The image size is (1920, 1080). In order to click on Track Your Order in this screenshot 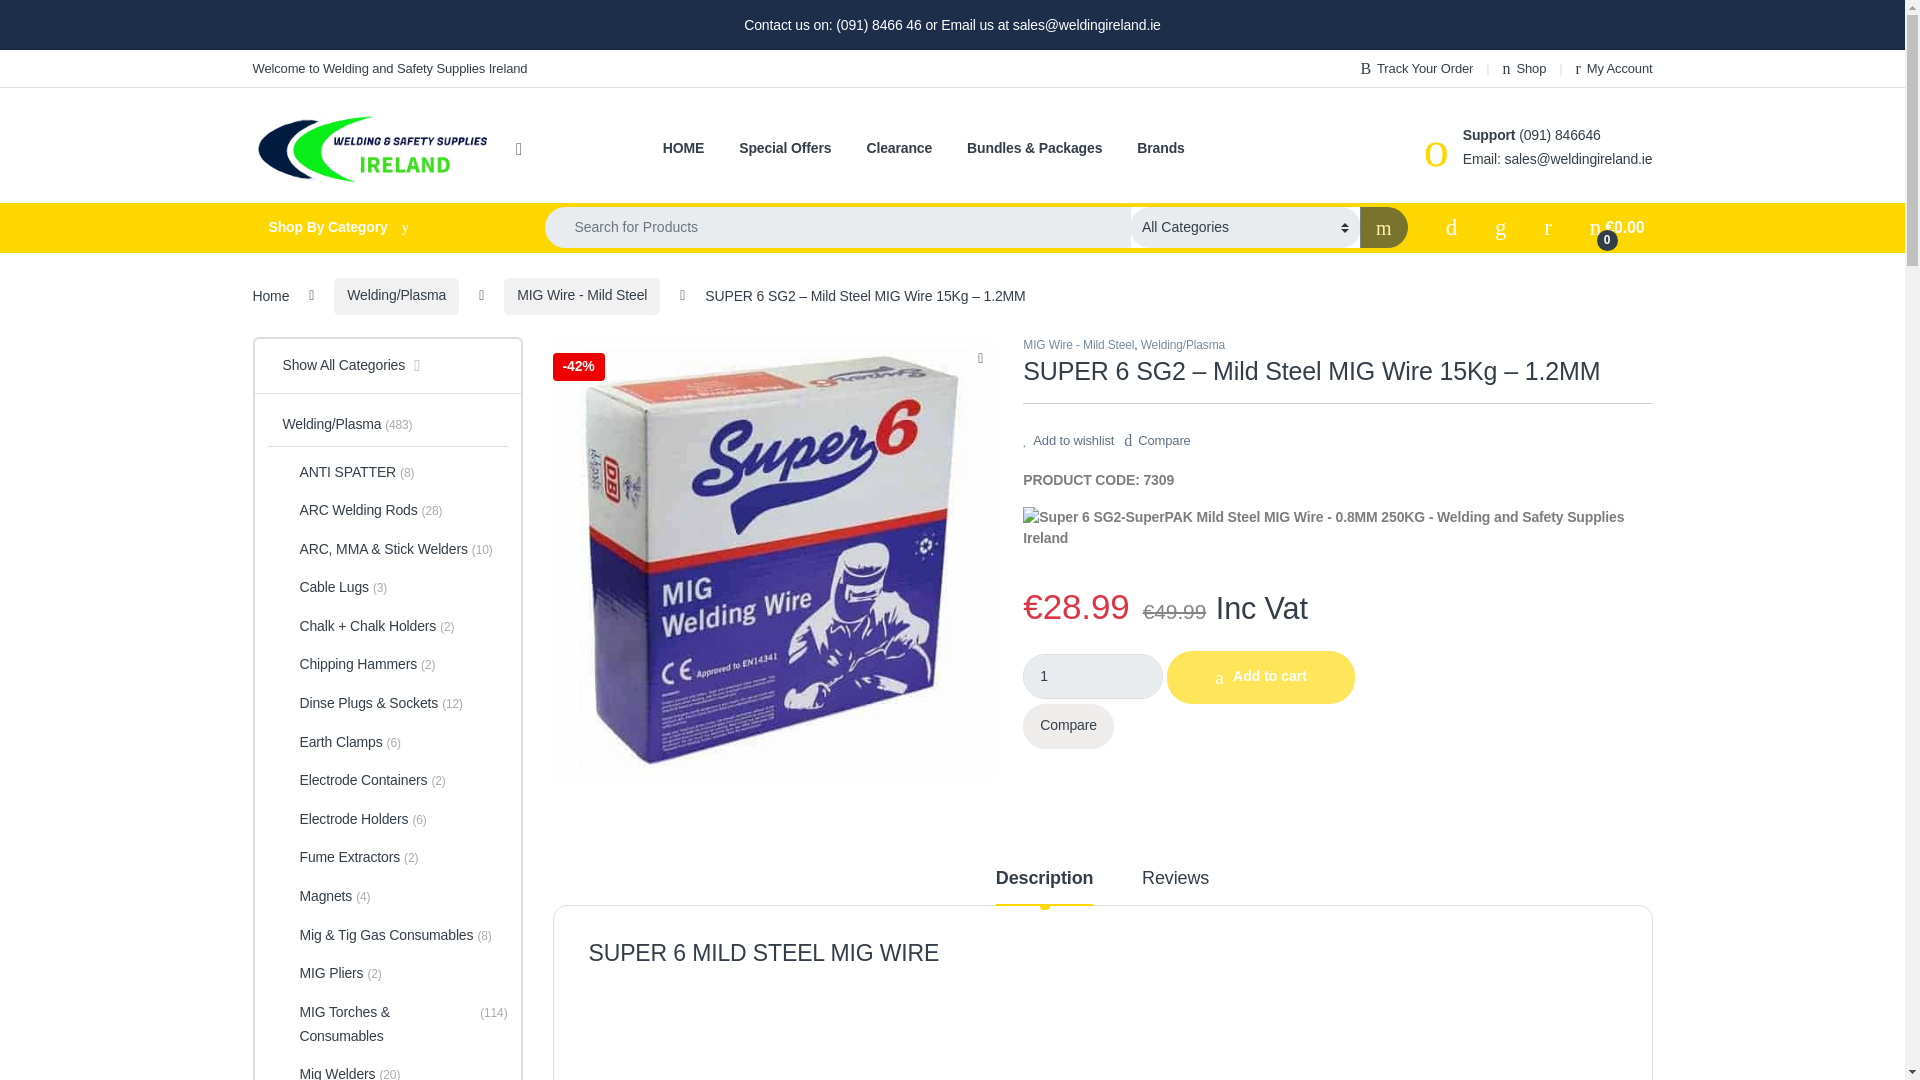, I will do `click(1416, 68)`.